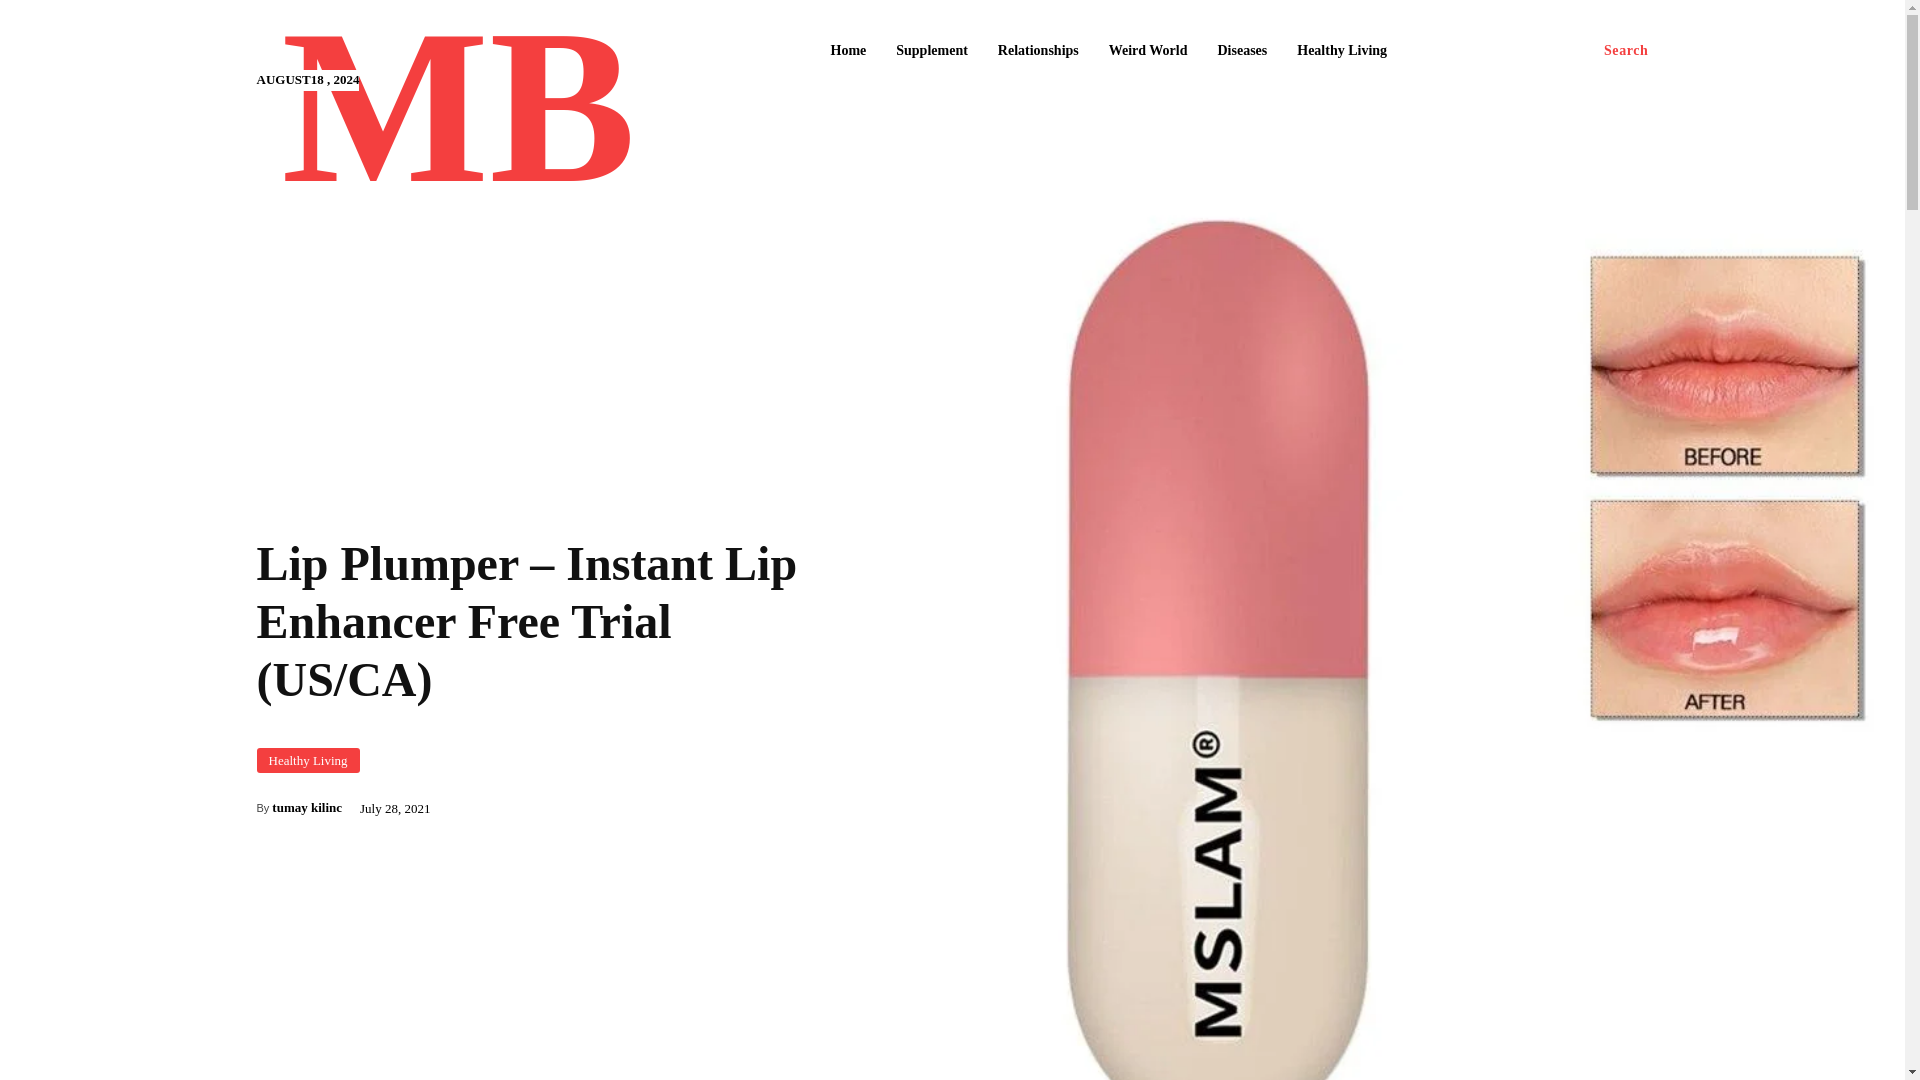 This screenshot has width=1920, height=1080. Describe the element at coordinates (307, 760) in the screenshot. I see `Healthy Living` at that location.